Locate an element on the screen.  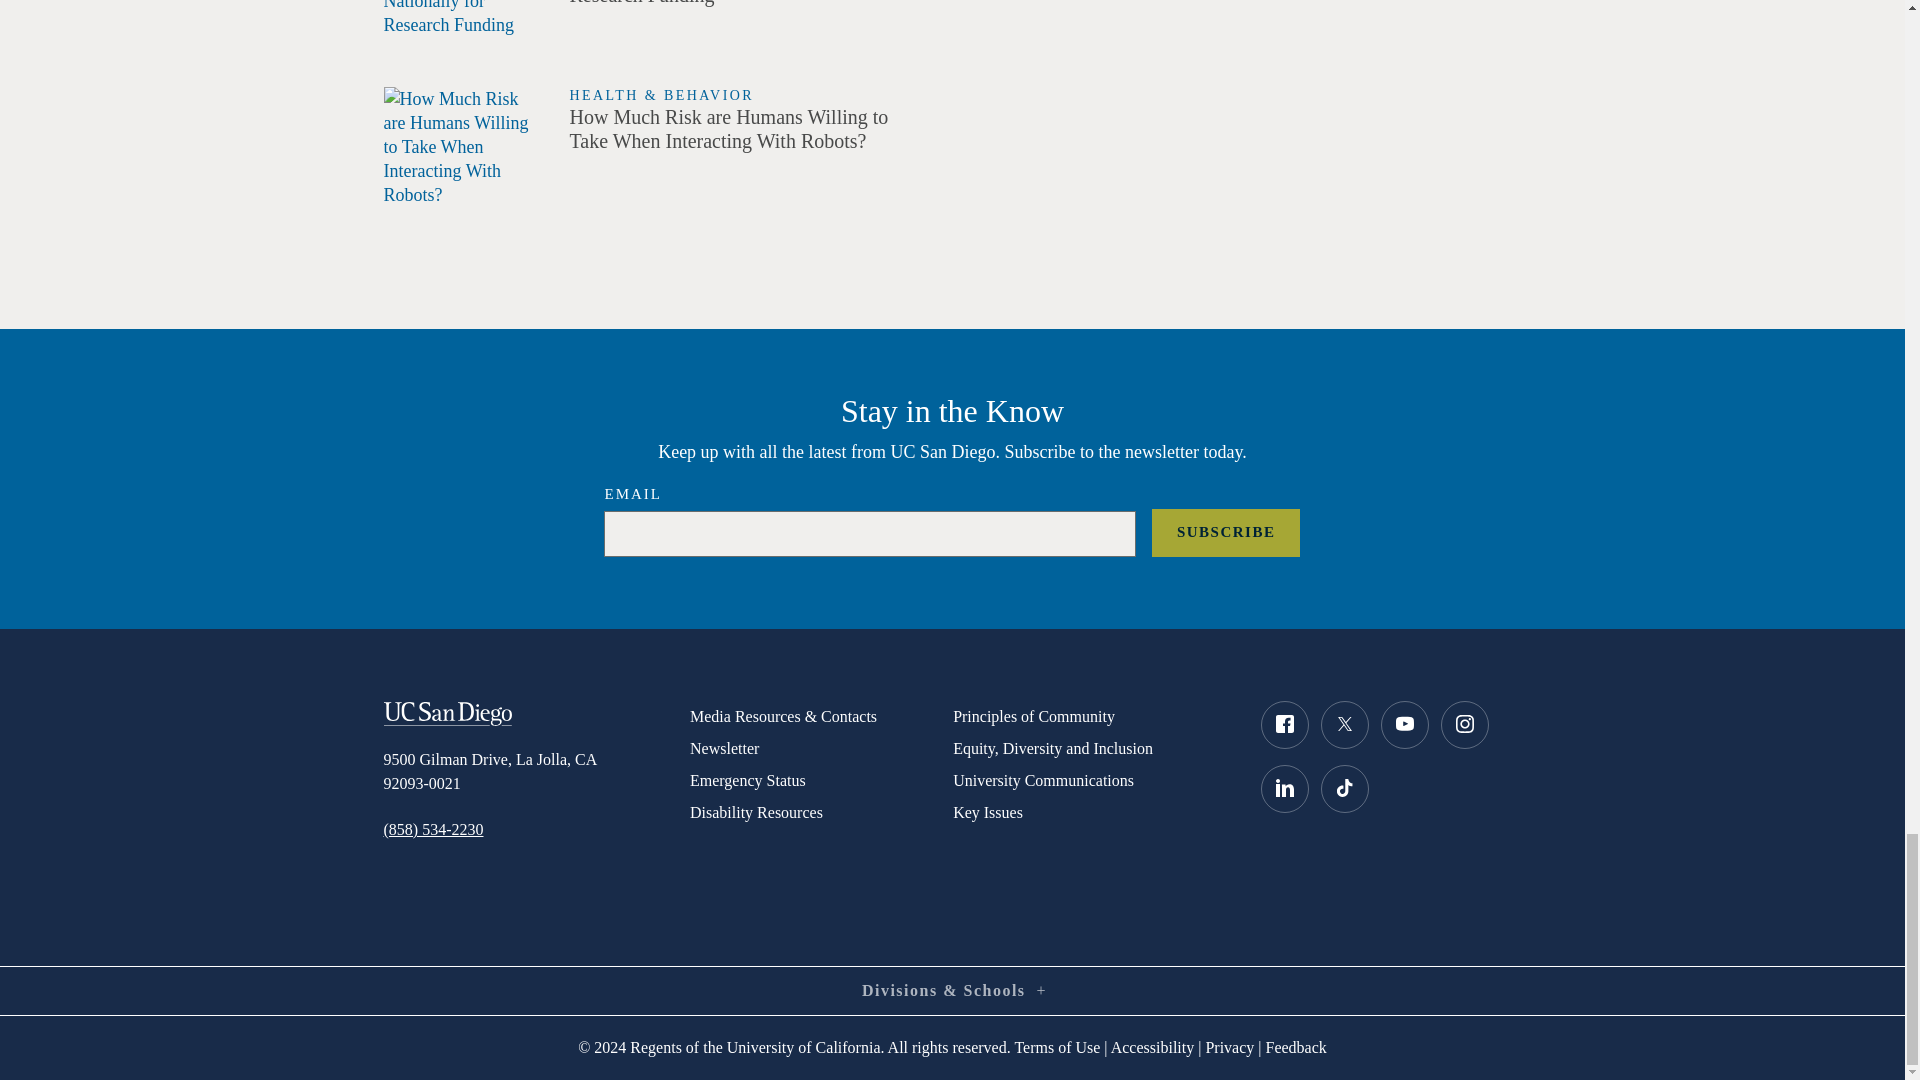
University Communications is located at coordinates (1090, 780).